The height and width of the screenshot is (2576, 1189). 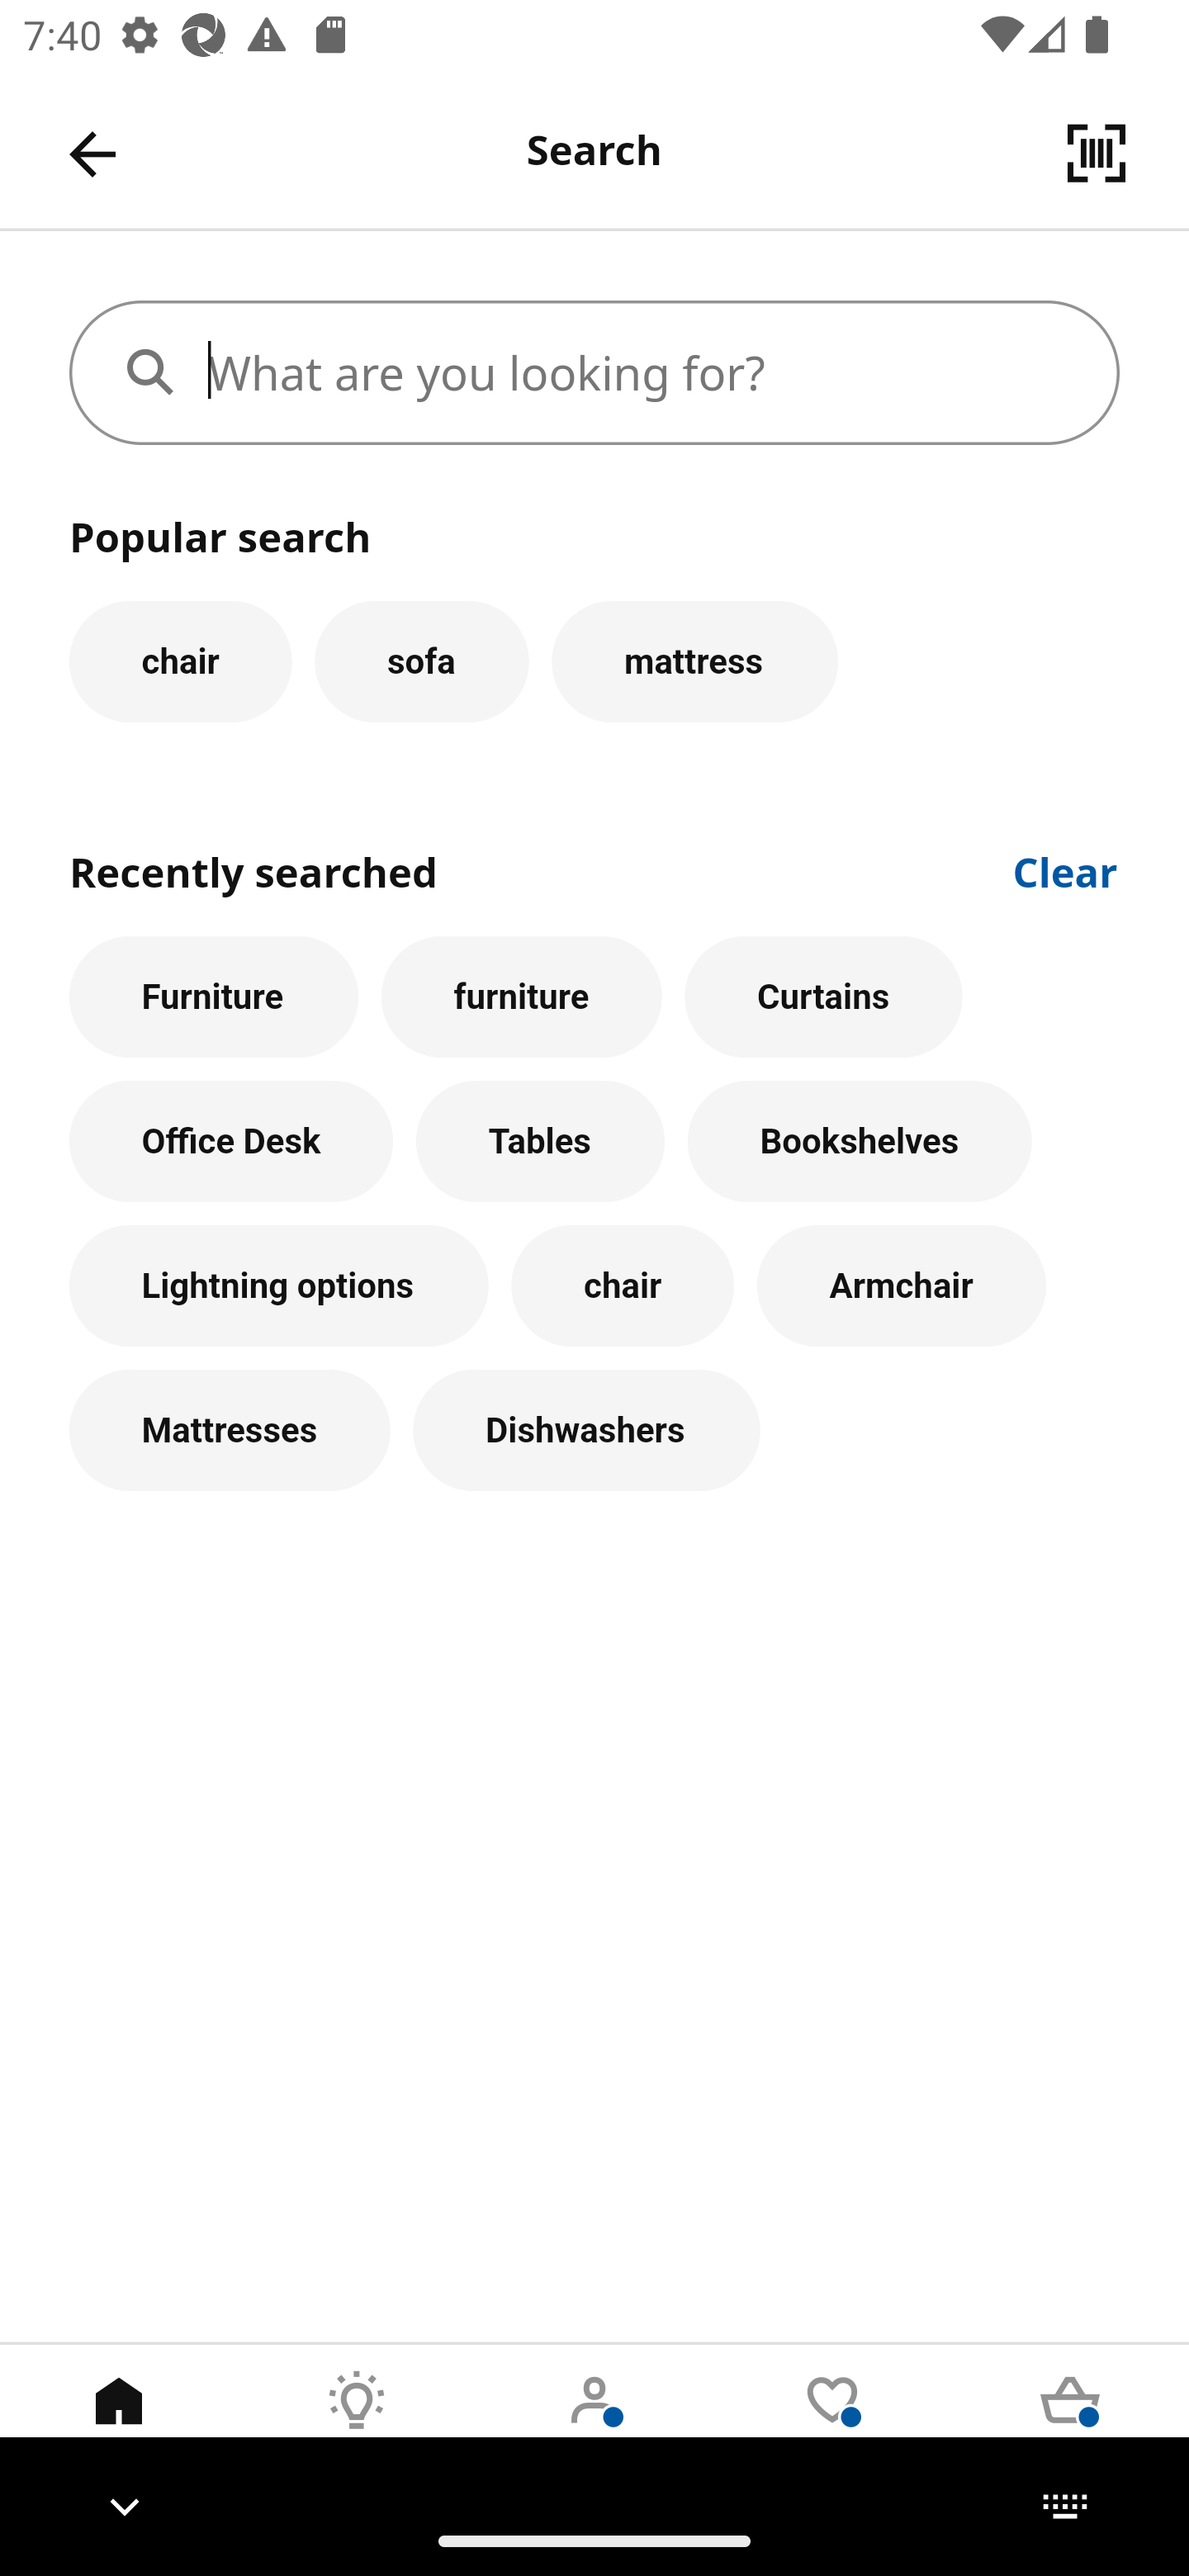 What do you see at coordinates (824, 997) in the screenshot?
I see `Curtains` at bounding box center [824, 997].